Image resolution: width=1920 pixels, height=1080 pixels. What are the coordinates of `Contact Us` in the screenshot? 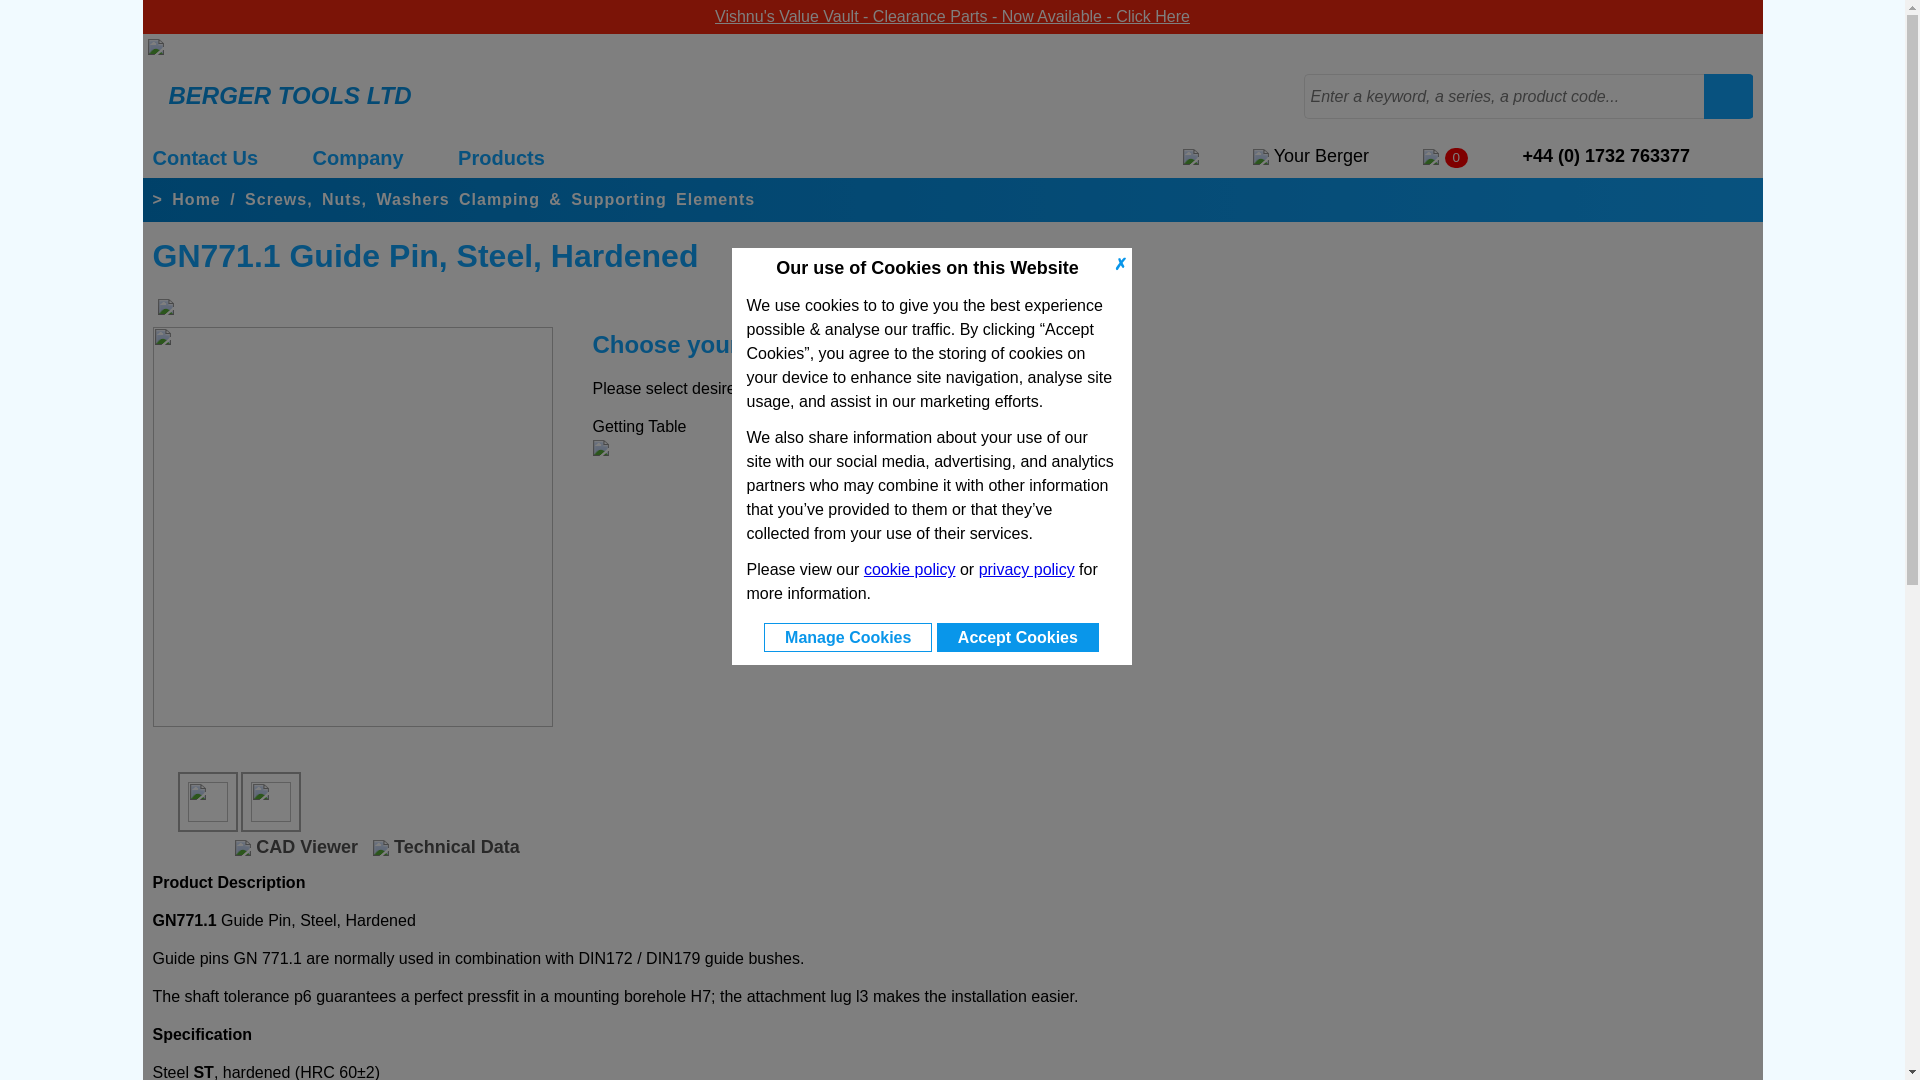 It's located at (204, 157).